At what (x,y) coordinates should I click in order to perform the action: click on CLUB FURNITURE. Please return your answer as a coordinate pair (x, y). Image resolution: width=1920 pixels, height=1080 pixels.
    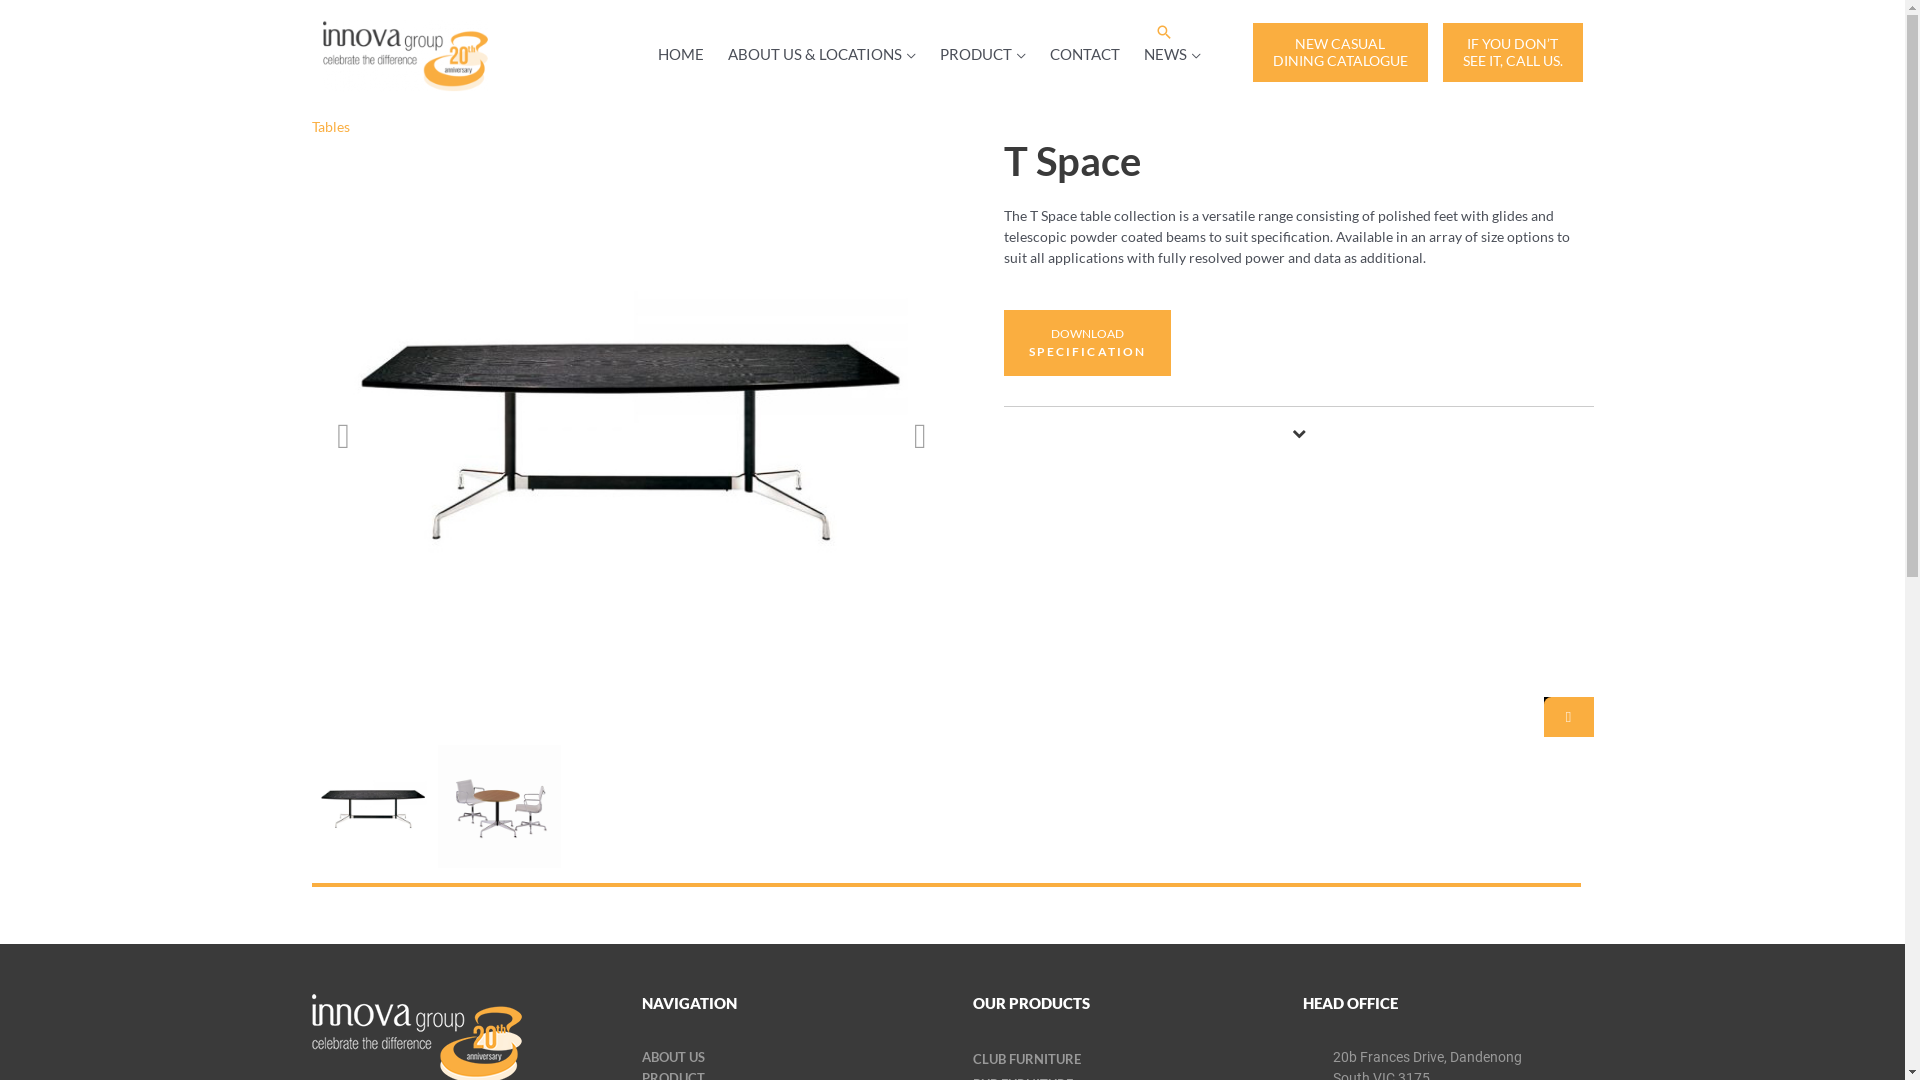
    Looking at the image, I should click on (1026, 1059).